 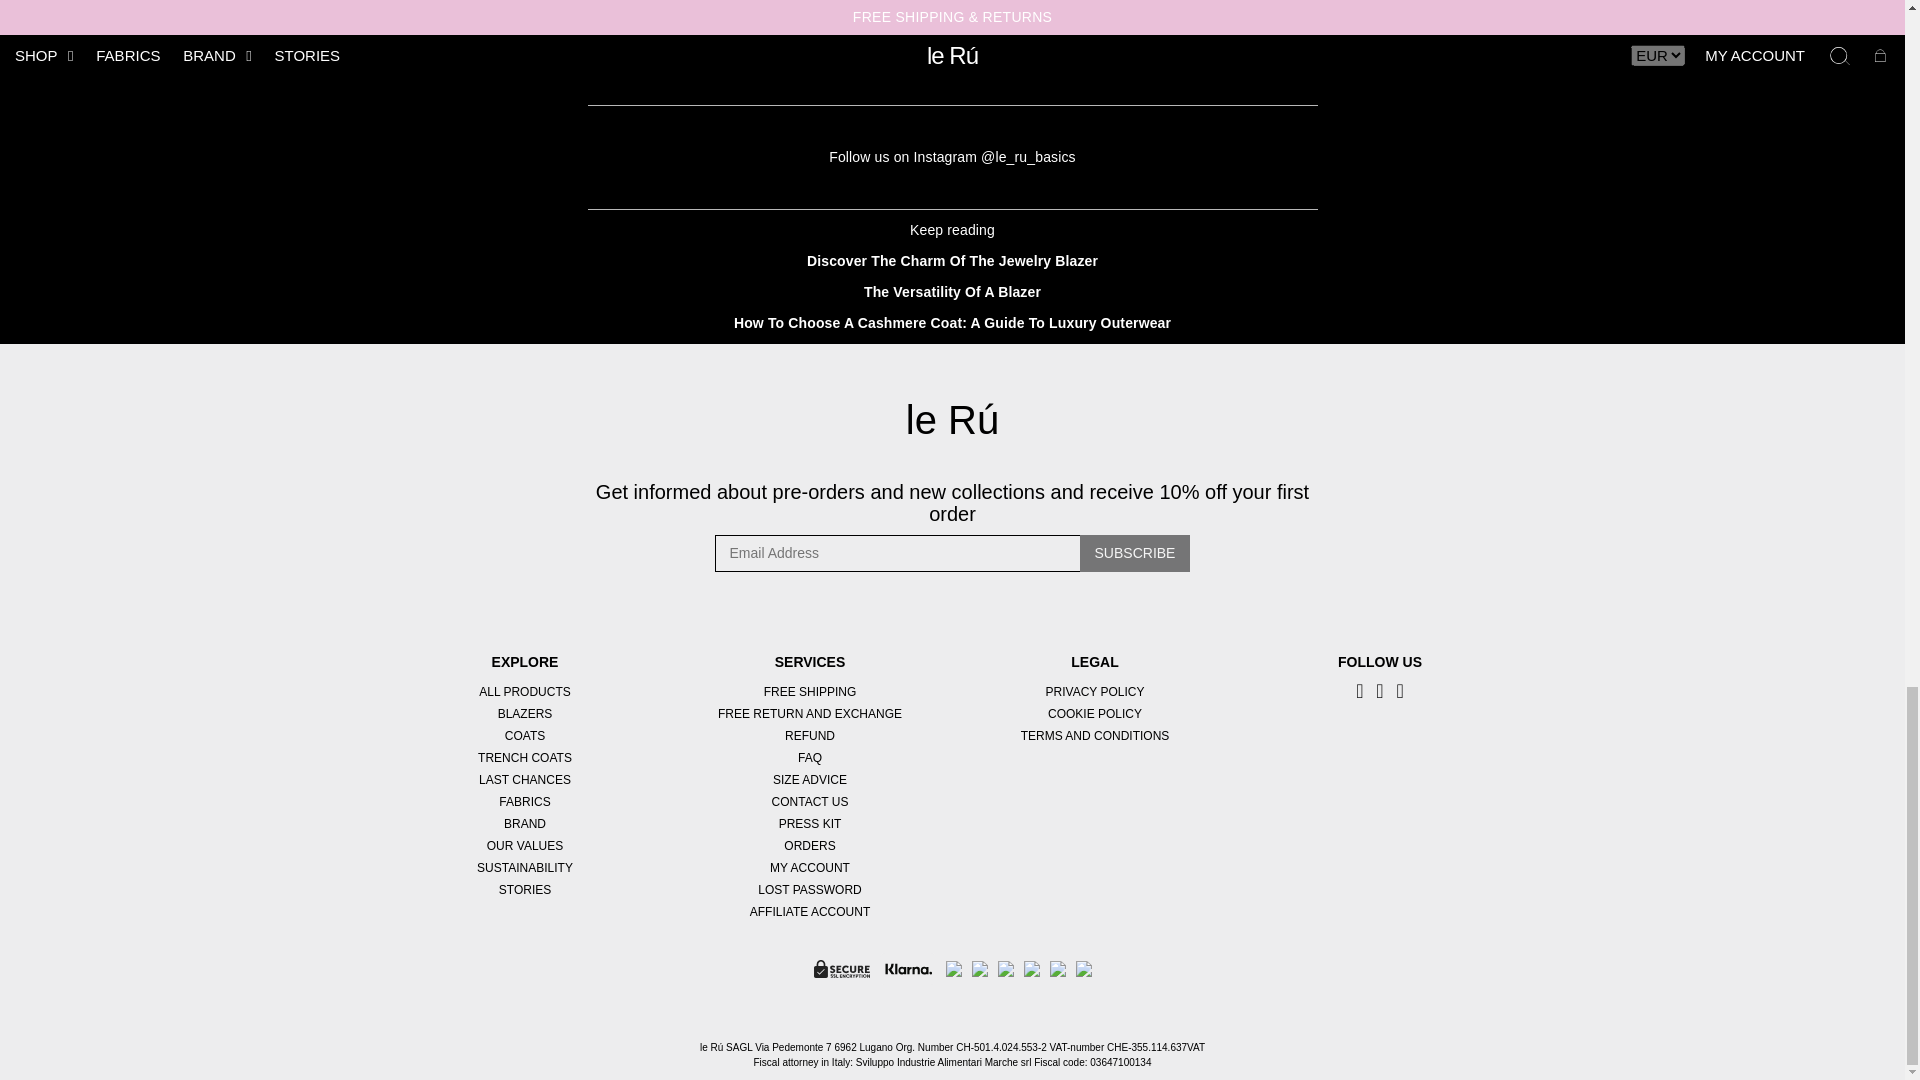 What do you see at coordinates (952, 260) in the screenshot?
I see `Discover The Charm Of The Jewelry Blazer` at bounding box center [952, 260].